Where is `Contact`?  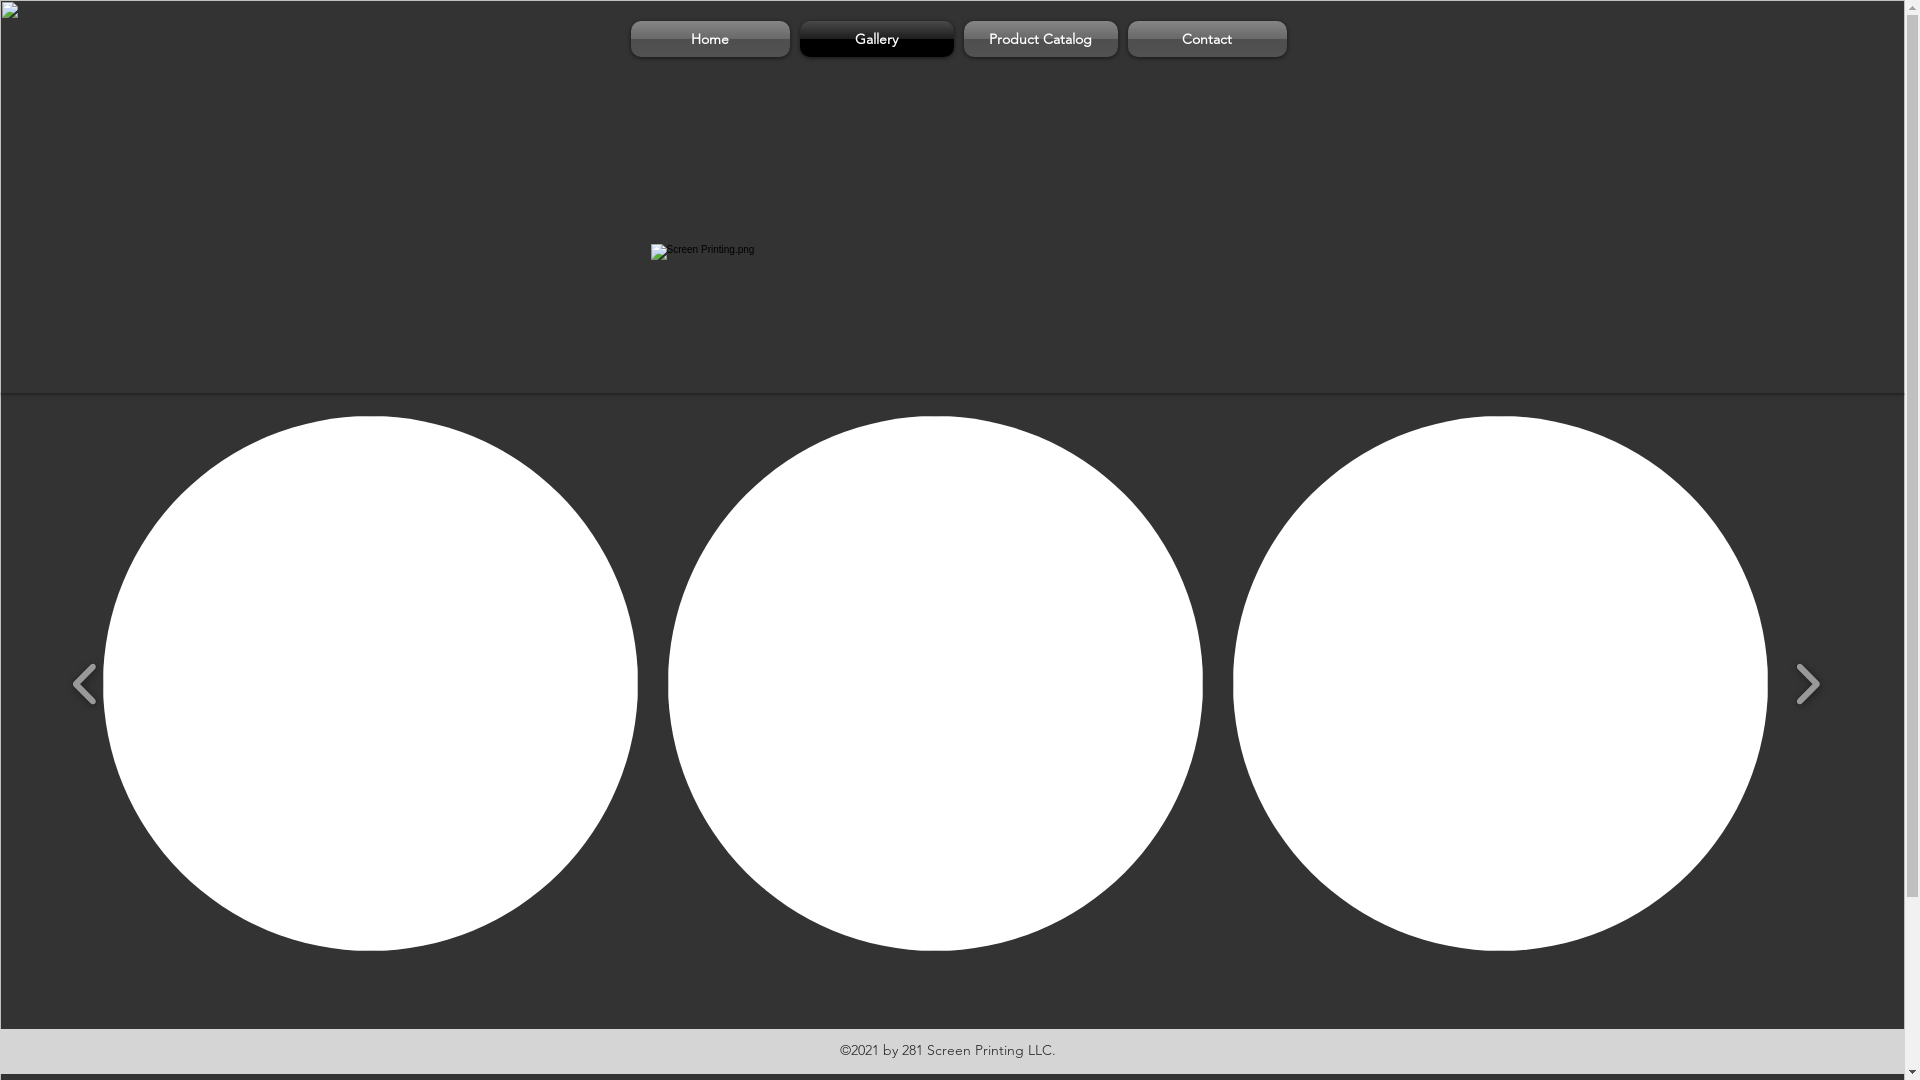 Contact is located at coordinates (1204, 39).